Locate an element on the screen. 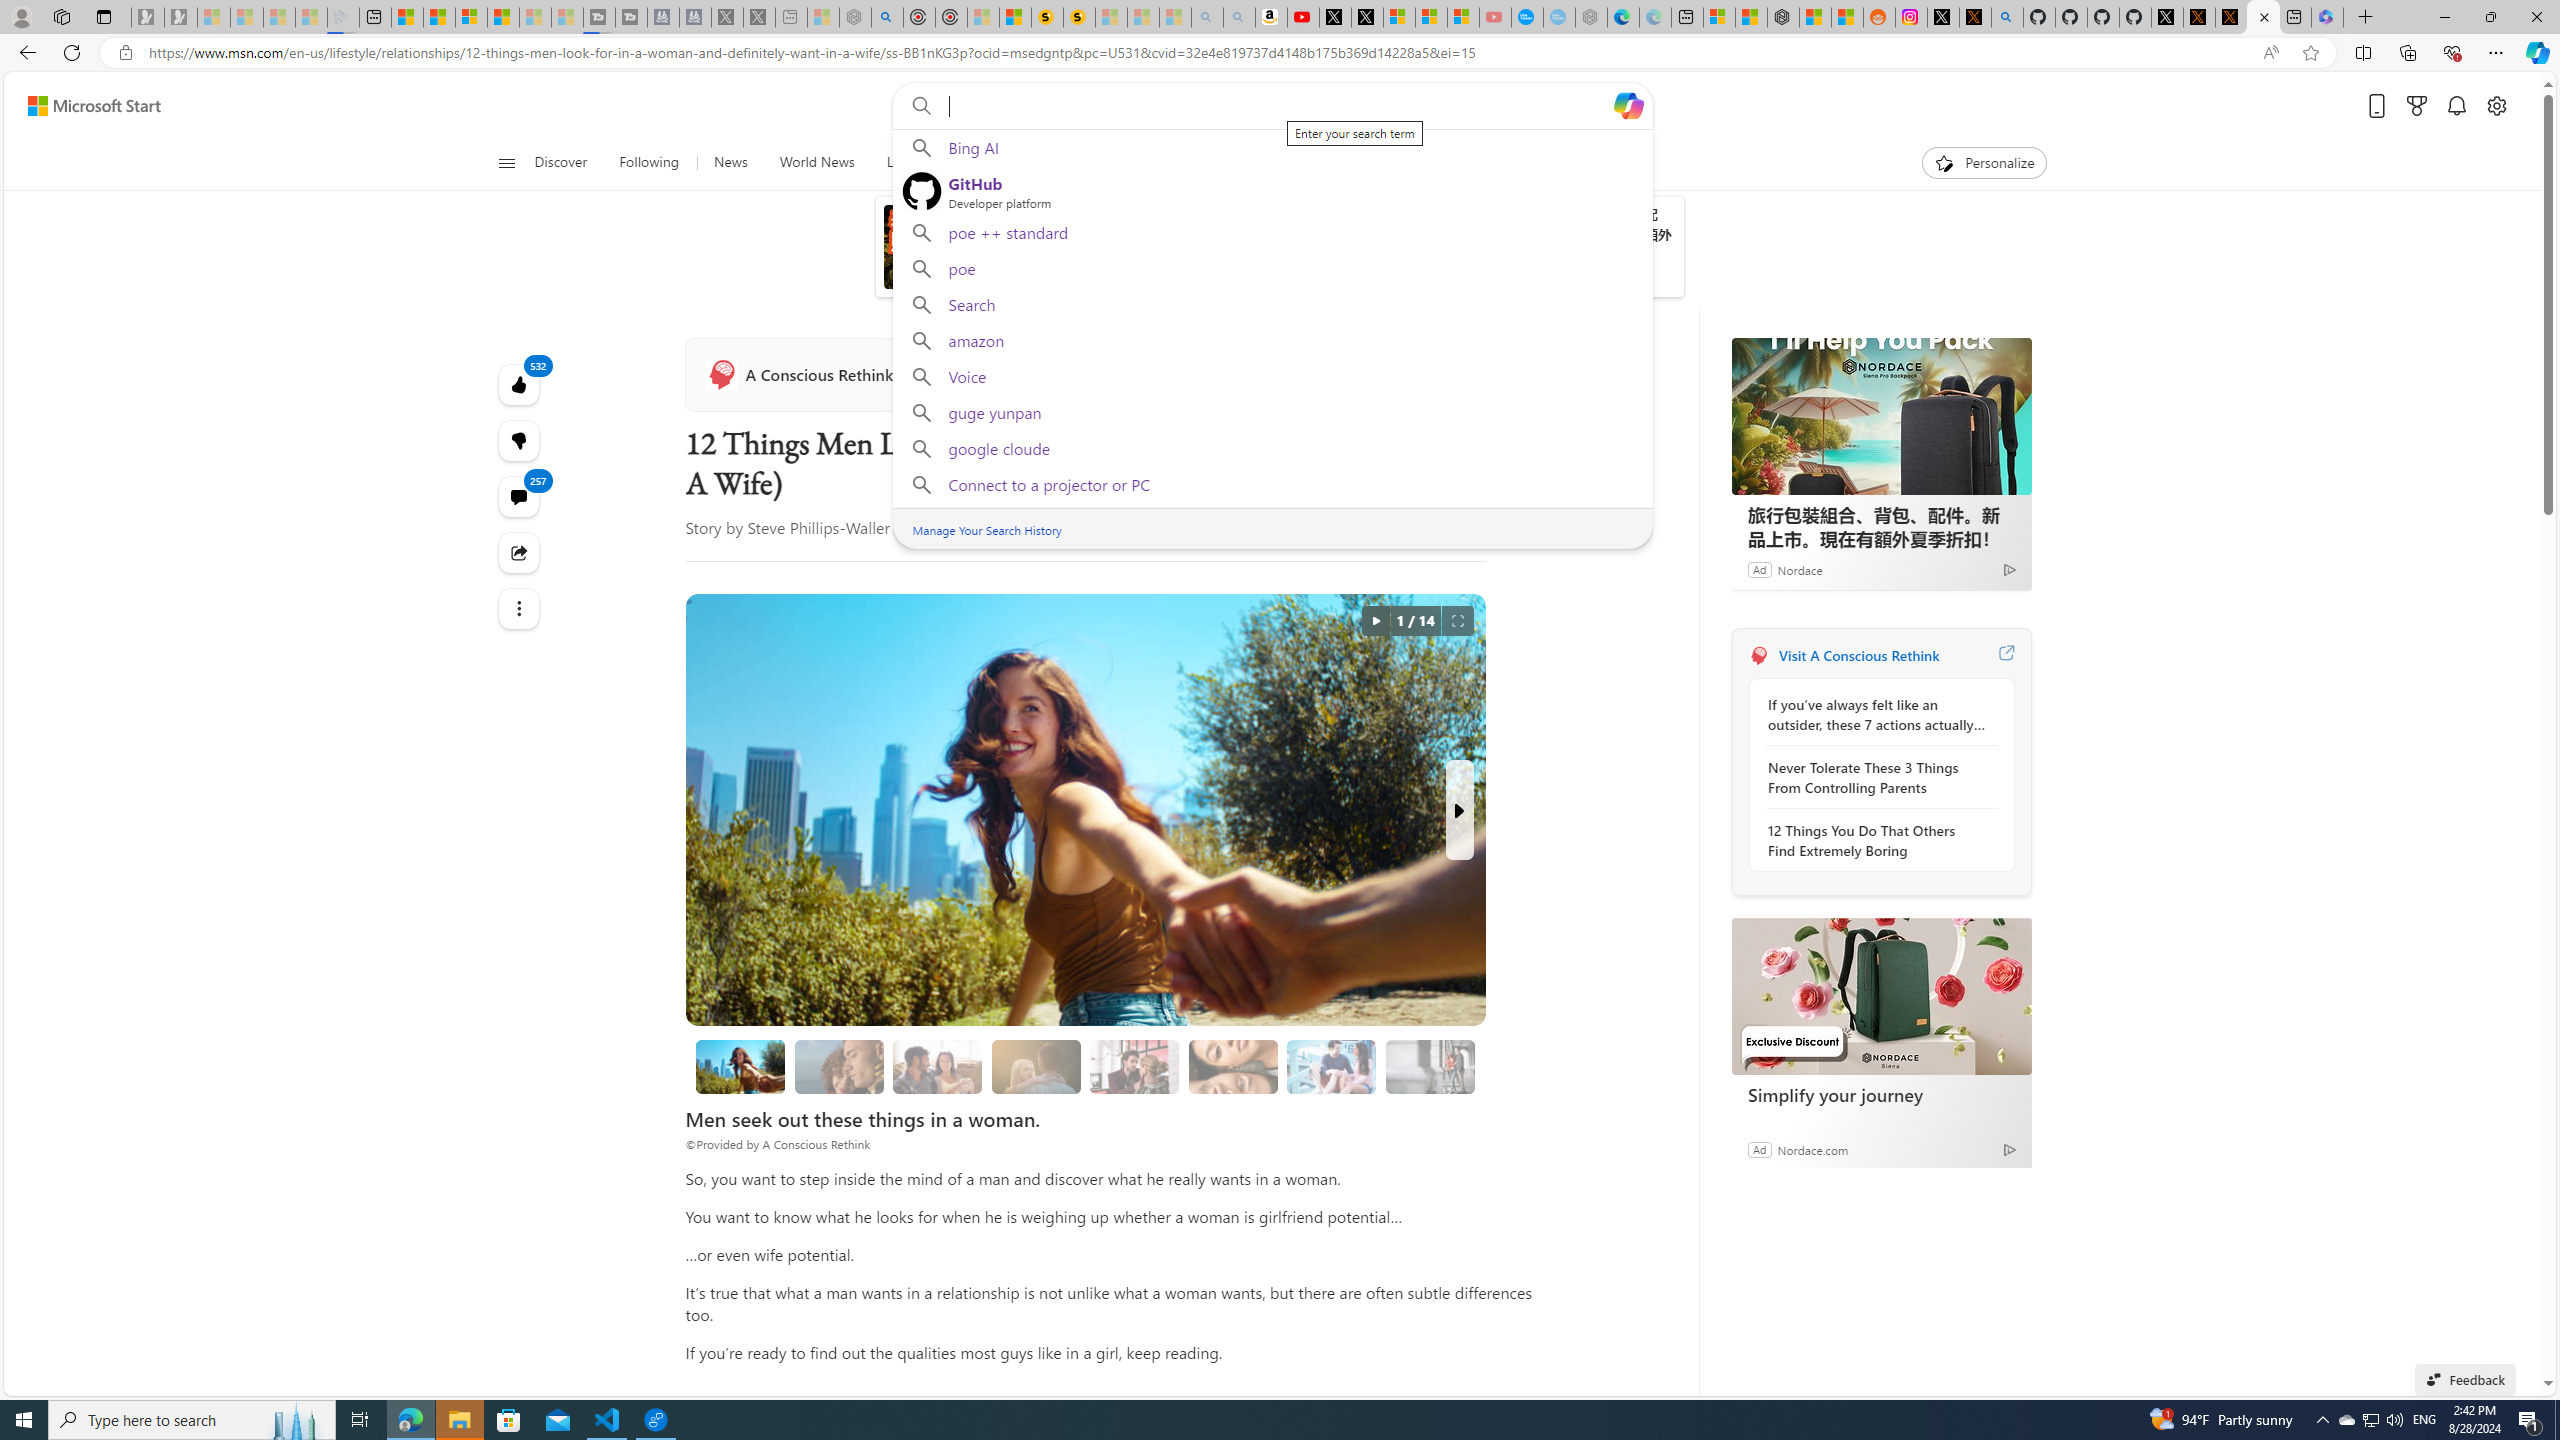  GitHub GitHub is located at coordinates (1272, 190).